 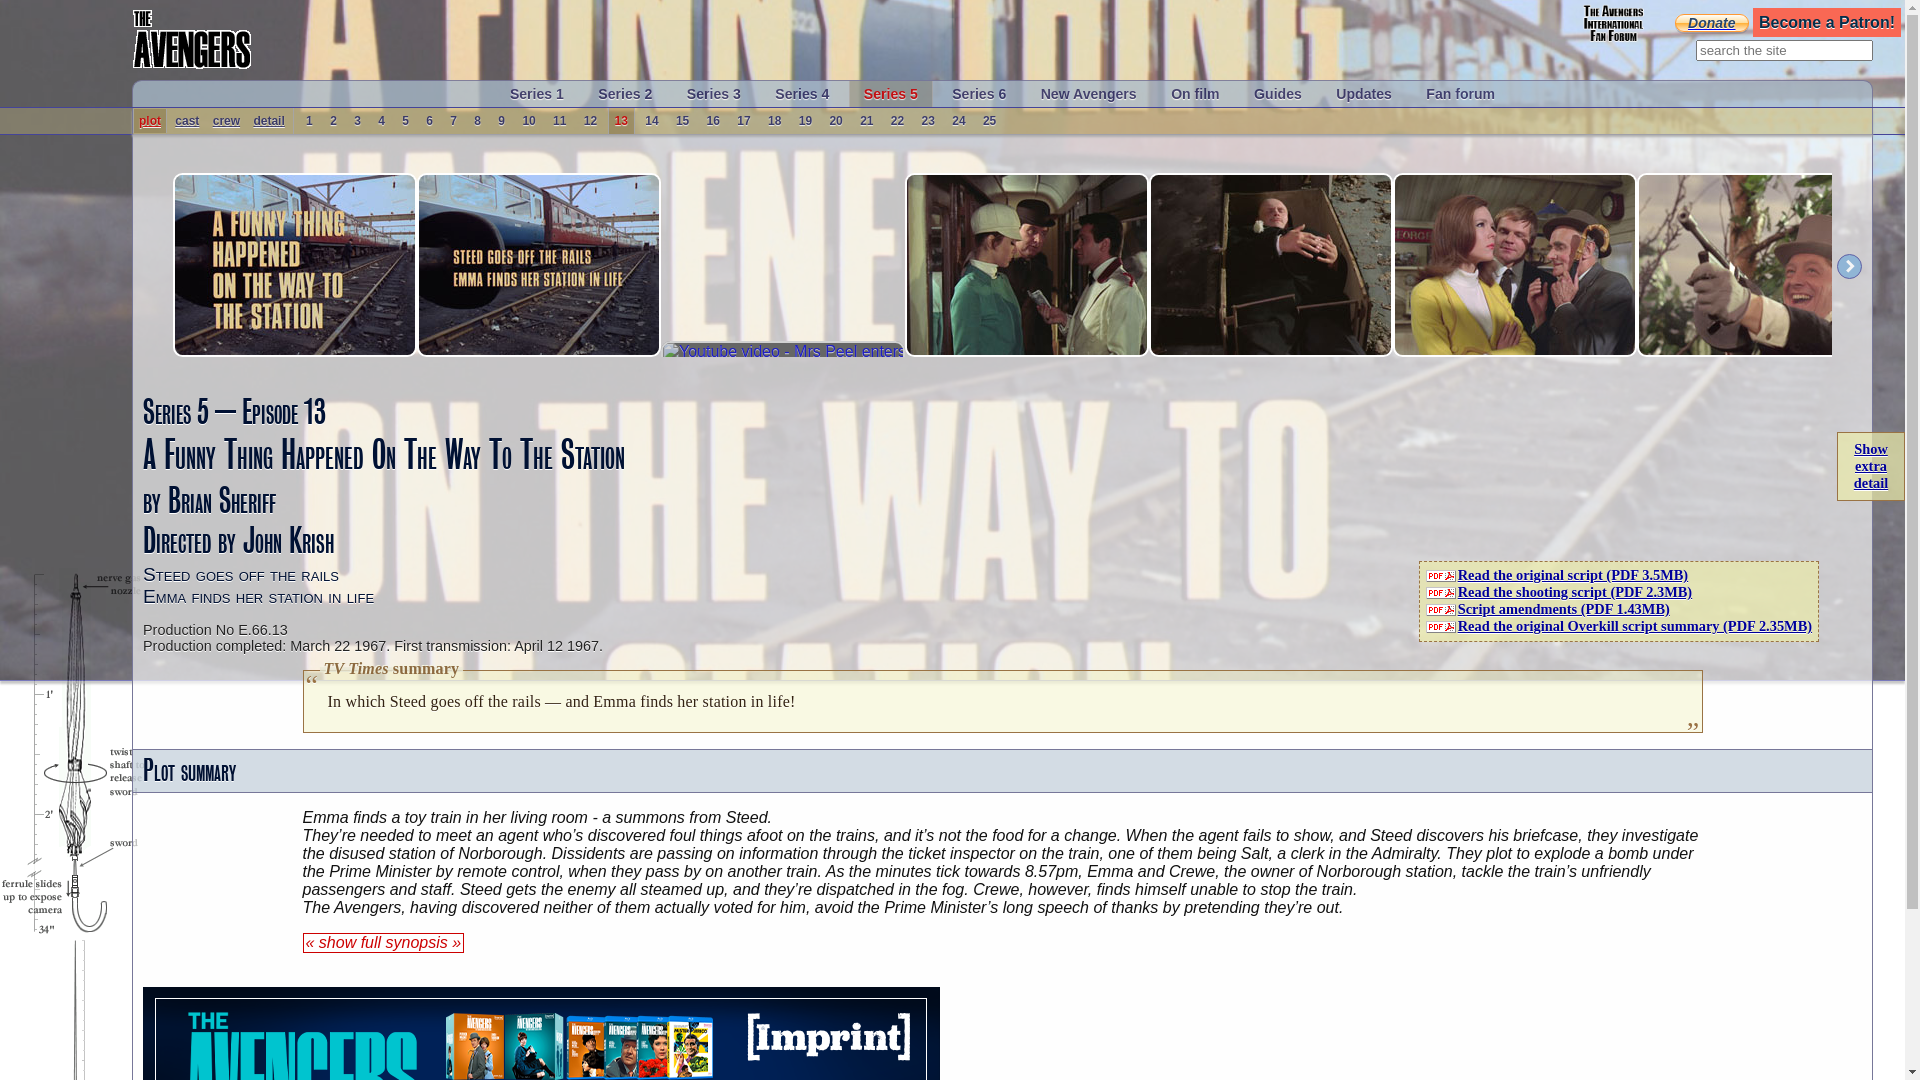 I want to click on crew, so click(x=226, y=121).